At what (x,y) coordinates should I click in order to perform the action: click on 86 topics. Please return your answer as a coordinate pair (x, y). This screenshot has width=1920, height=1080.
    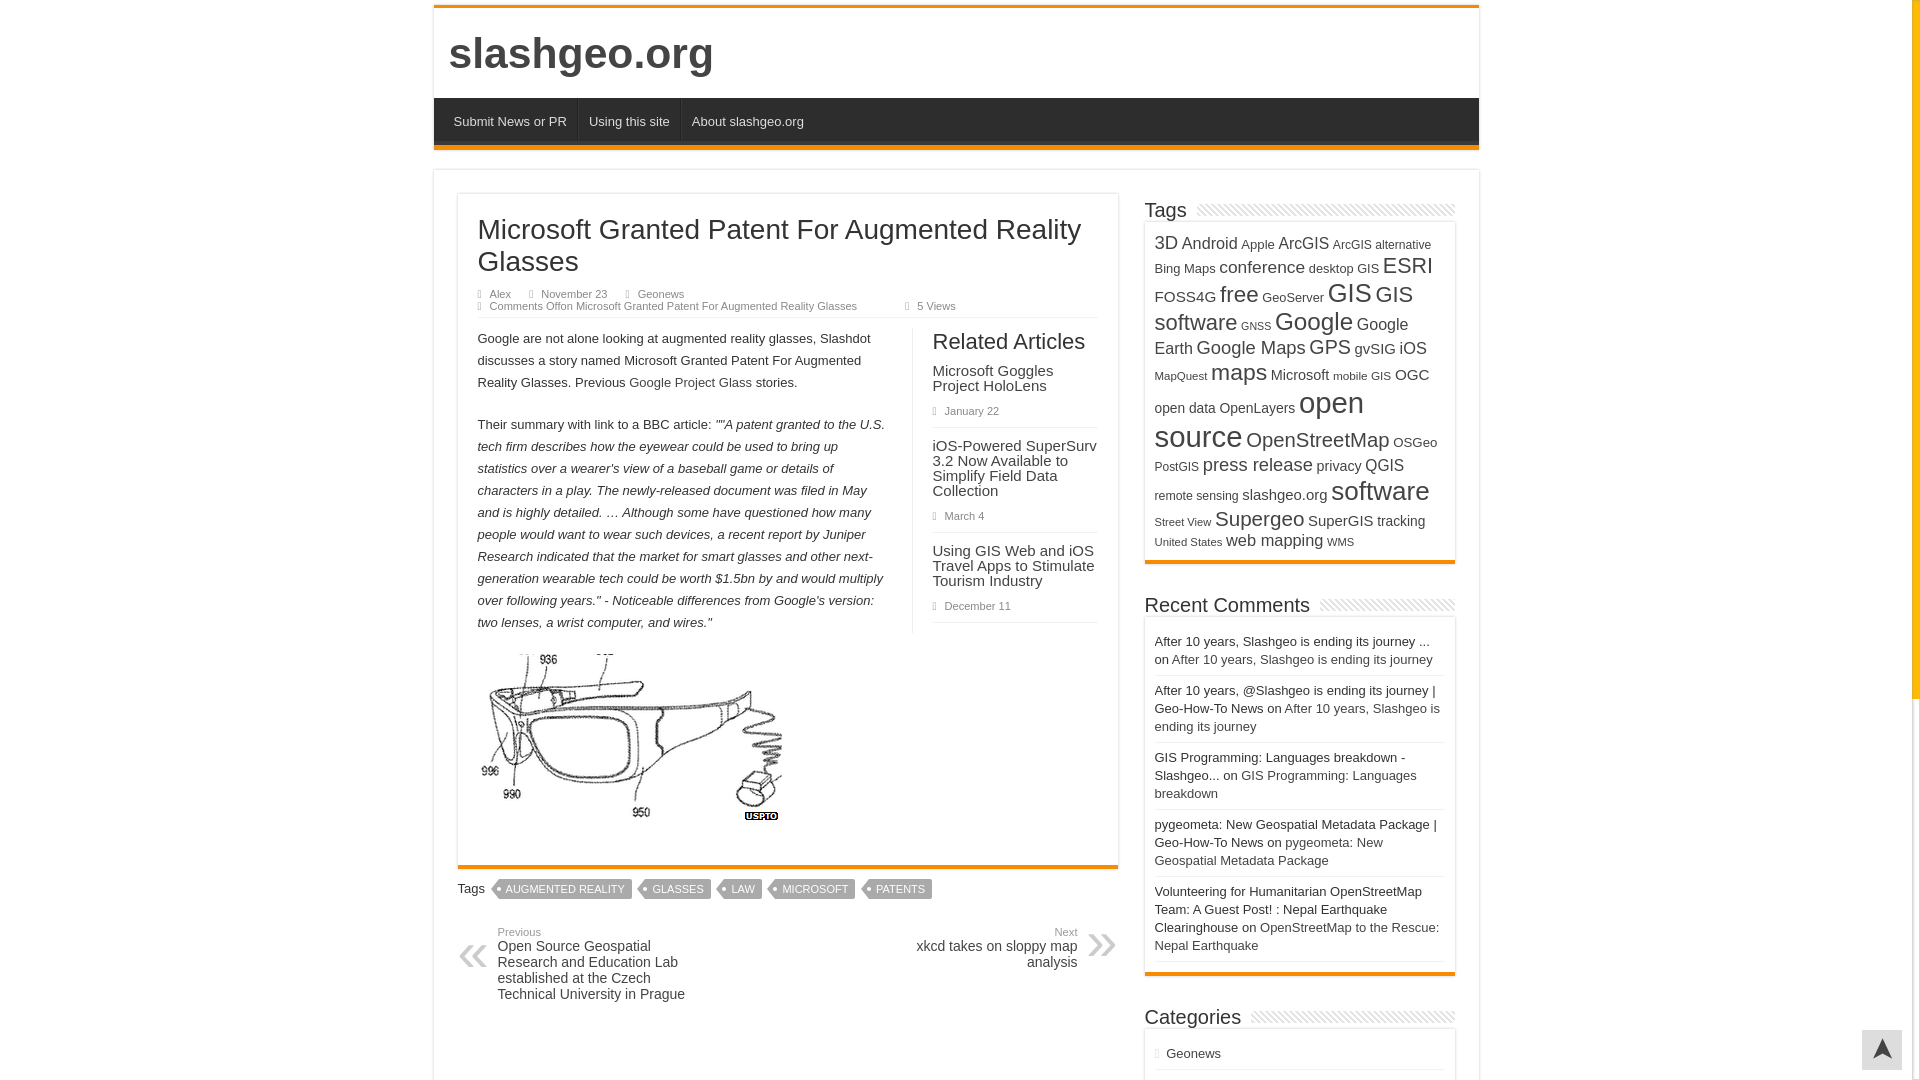
    Looking at the image, I should click on (1262, 266).